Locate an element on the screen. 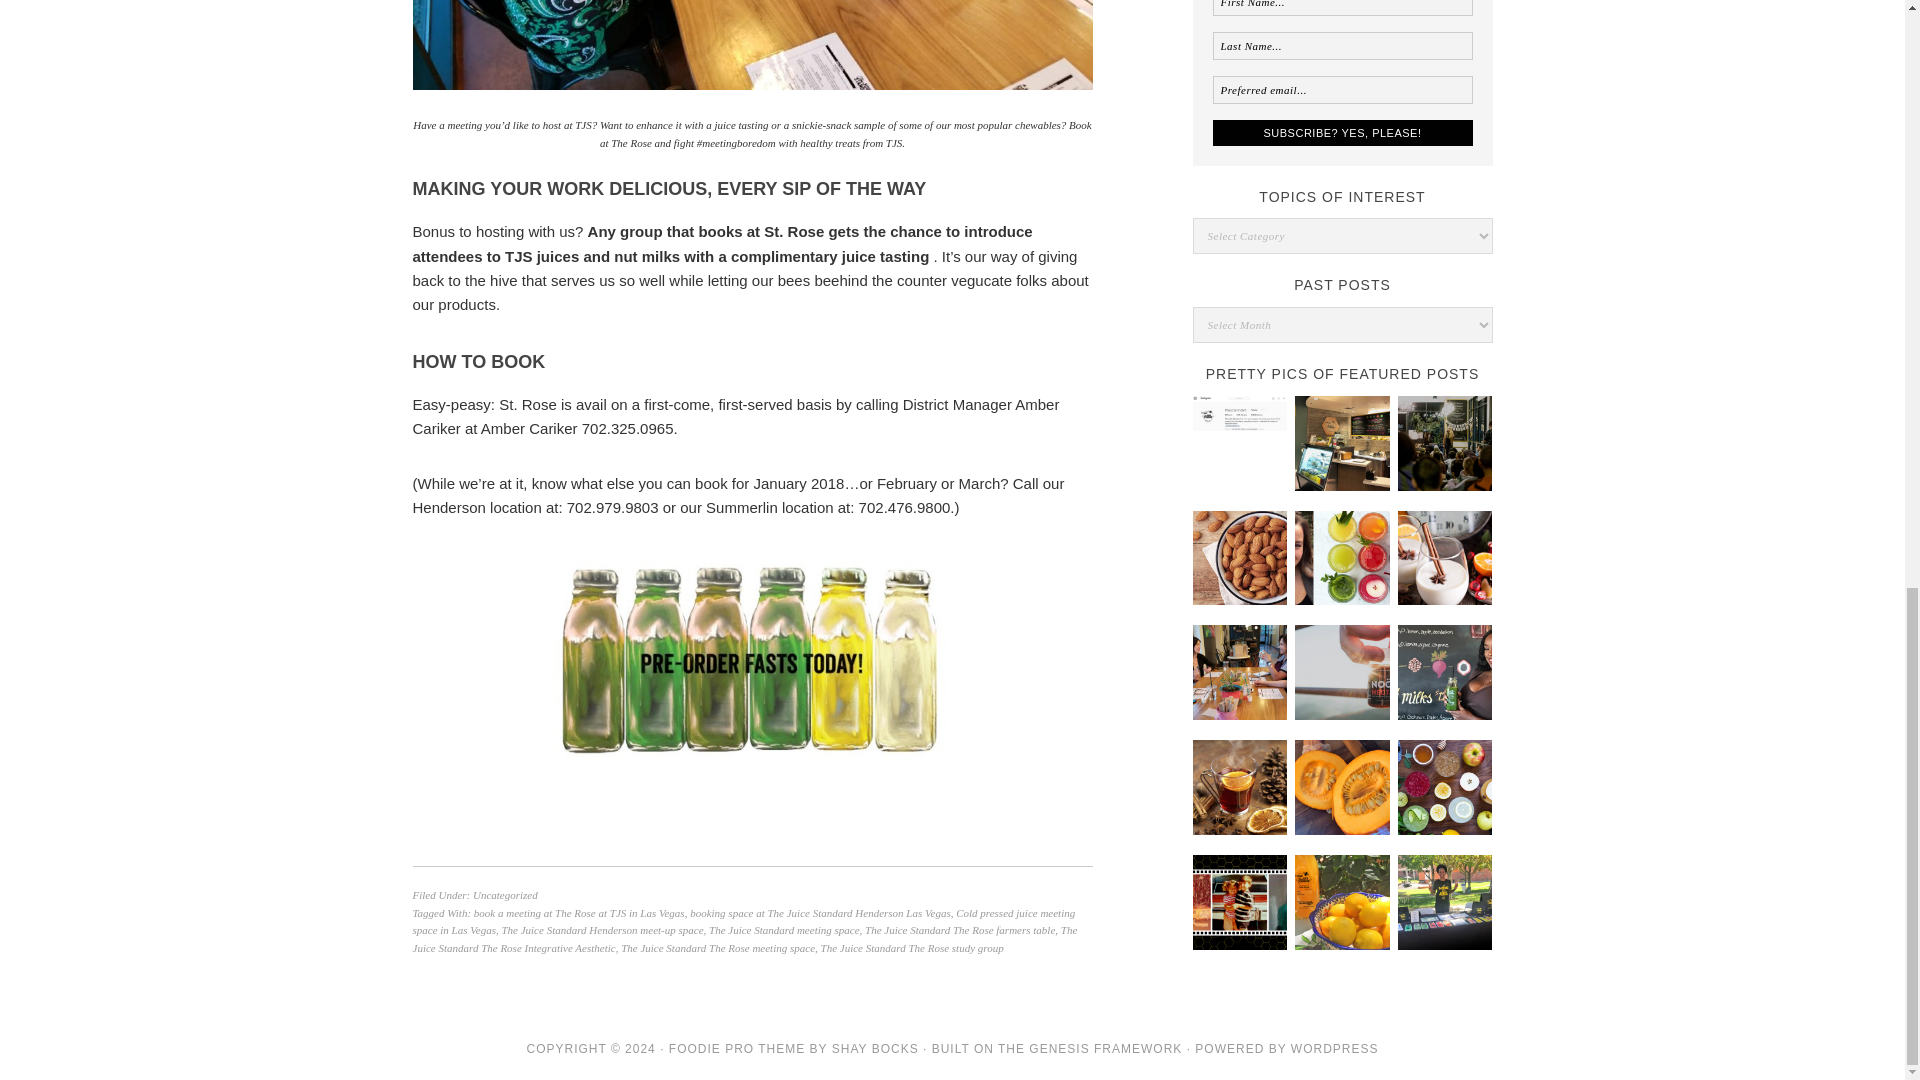 The width and height of the screenshot is (1920, 1080). Subscribe? Yes, Please! is located at coordinates (1342, 132).